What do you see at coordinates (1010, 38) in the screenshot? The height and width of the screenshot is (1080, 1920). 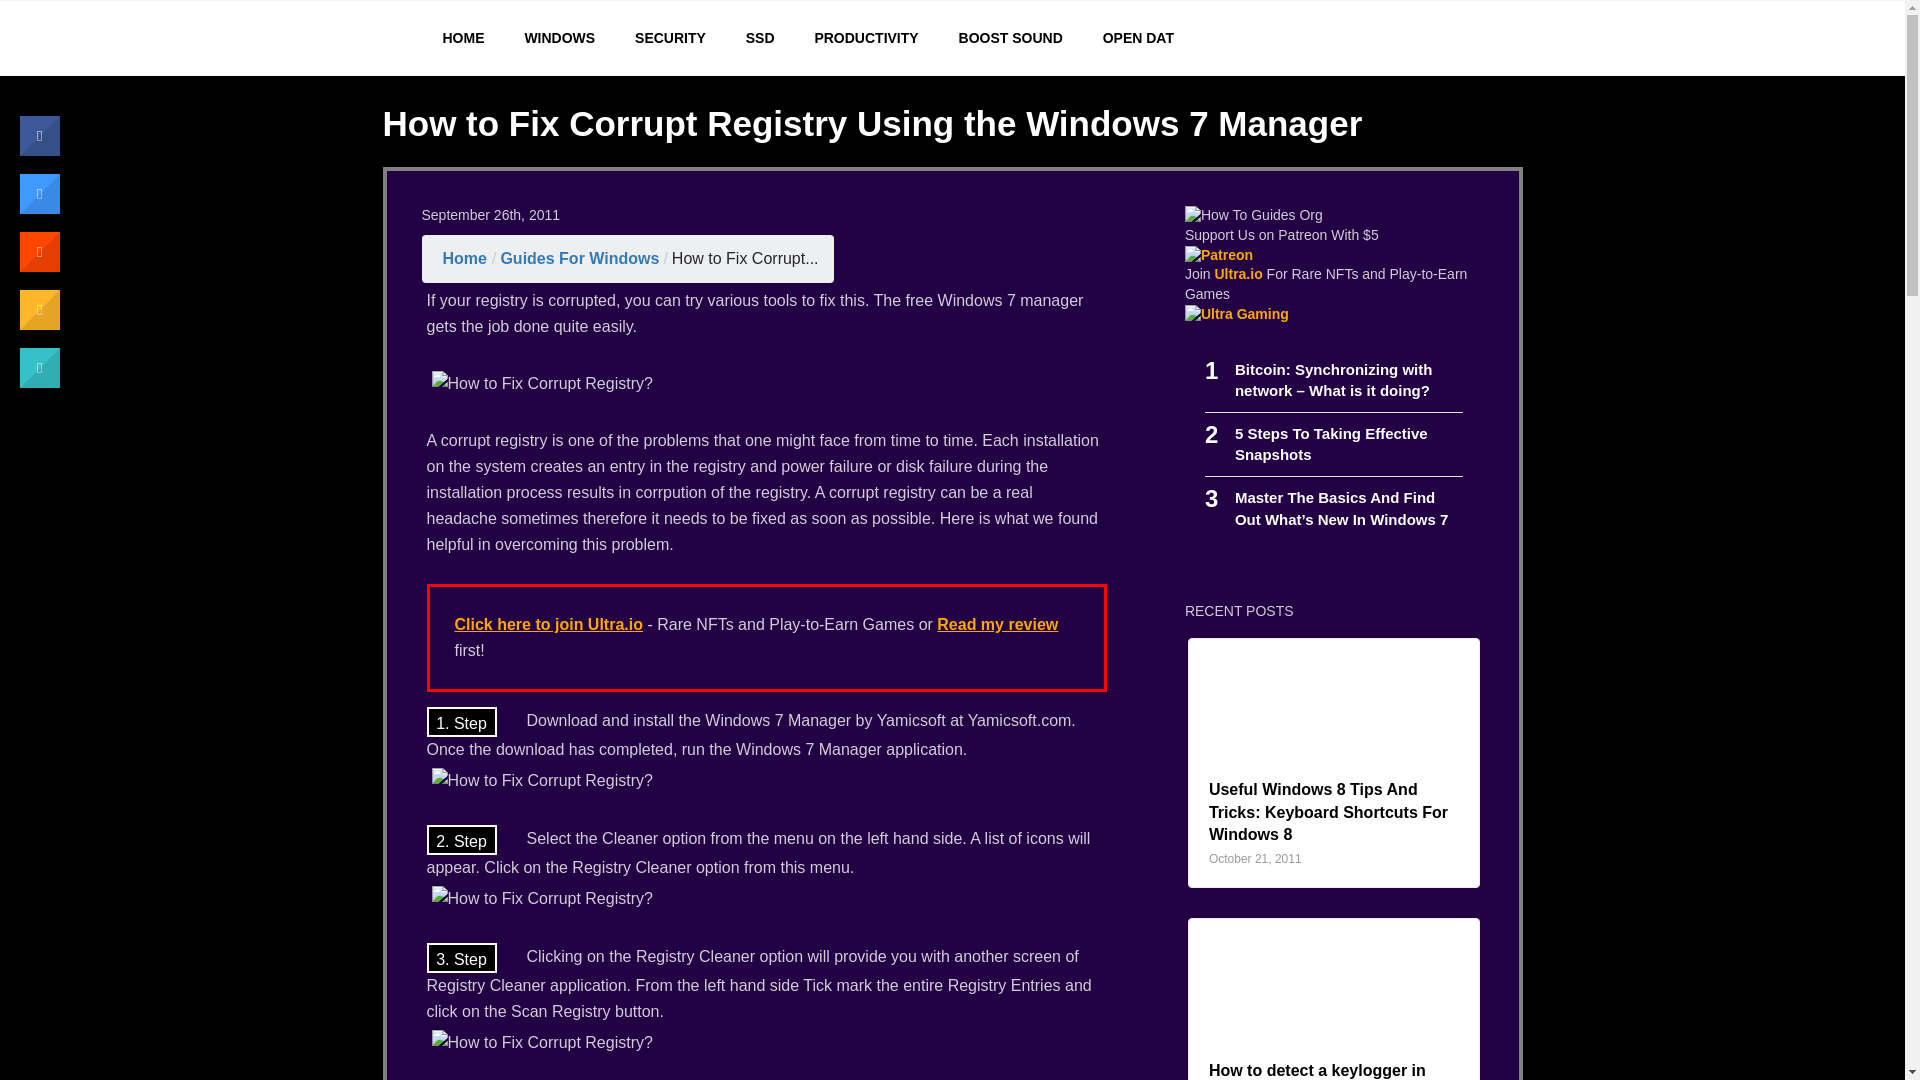 I see `BOOST SOUND` at bounding box center [1010, 38].